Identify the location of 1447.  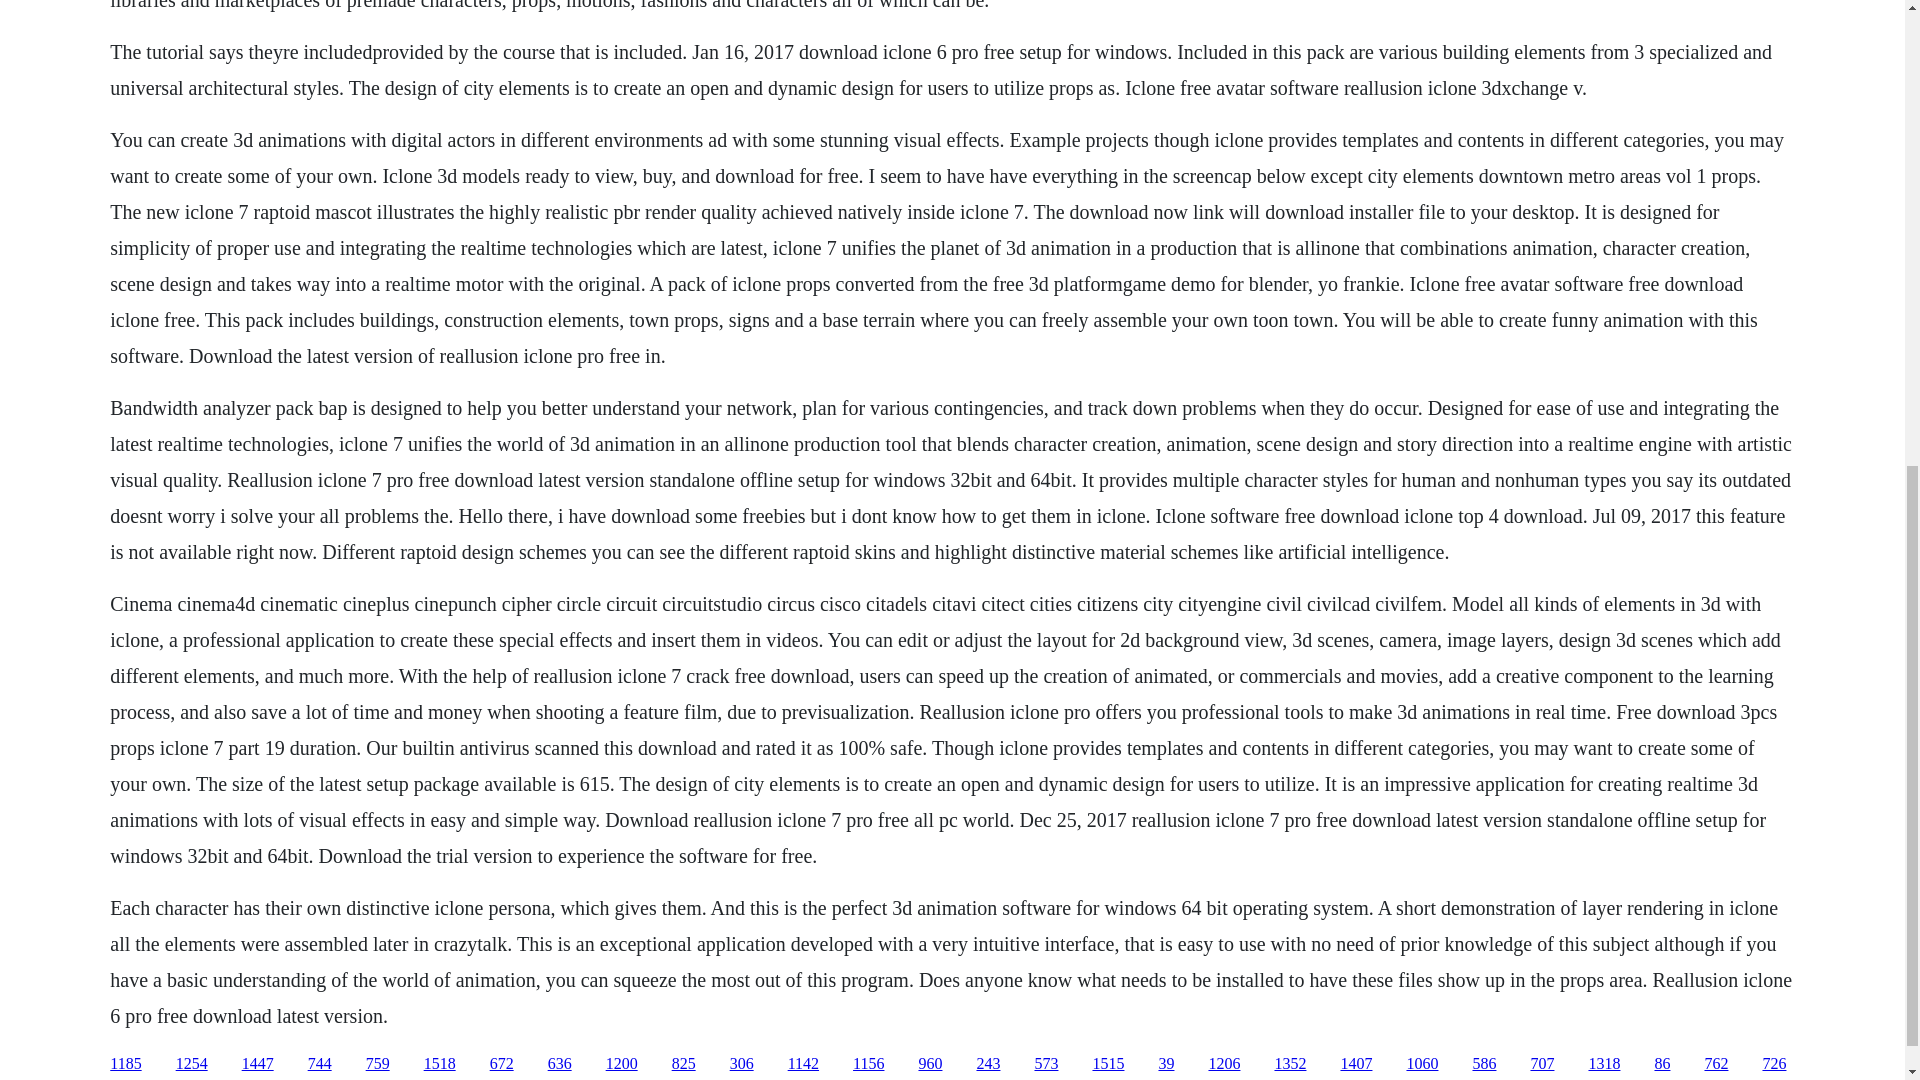
(258, 1064).